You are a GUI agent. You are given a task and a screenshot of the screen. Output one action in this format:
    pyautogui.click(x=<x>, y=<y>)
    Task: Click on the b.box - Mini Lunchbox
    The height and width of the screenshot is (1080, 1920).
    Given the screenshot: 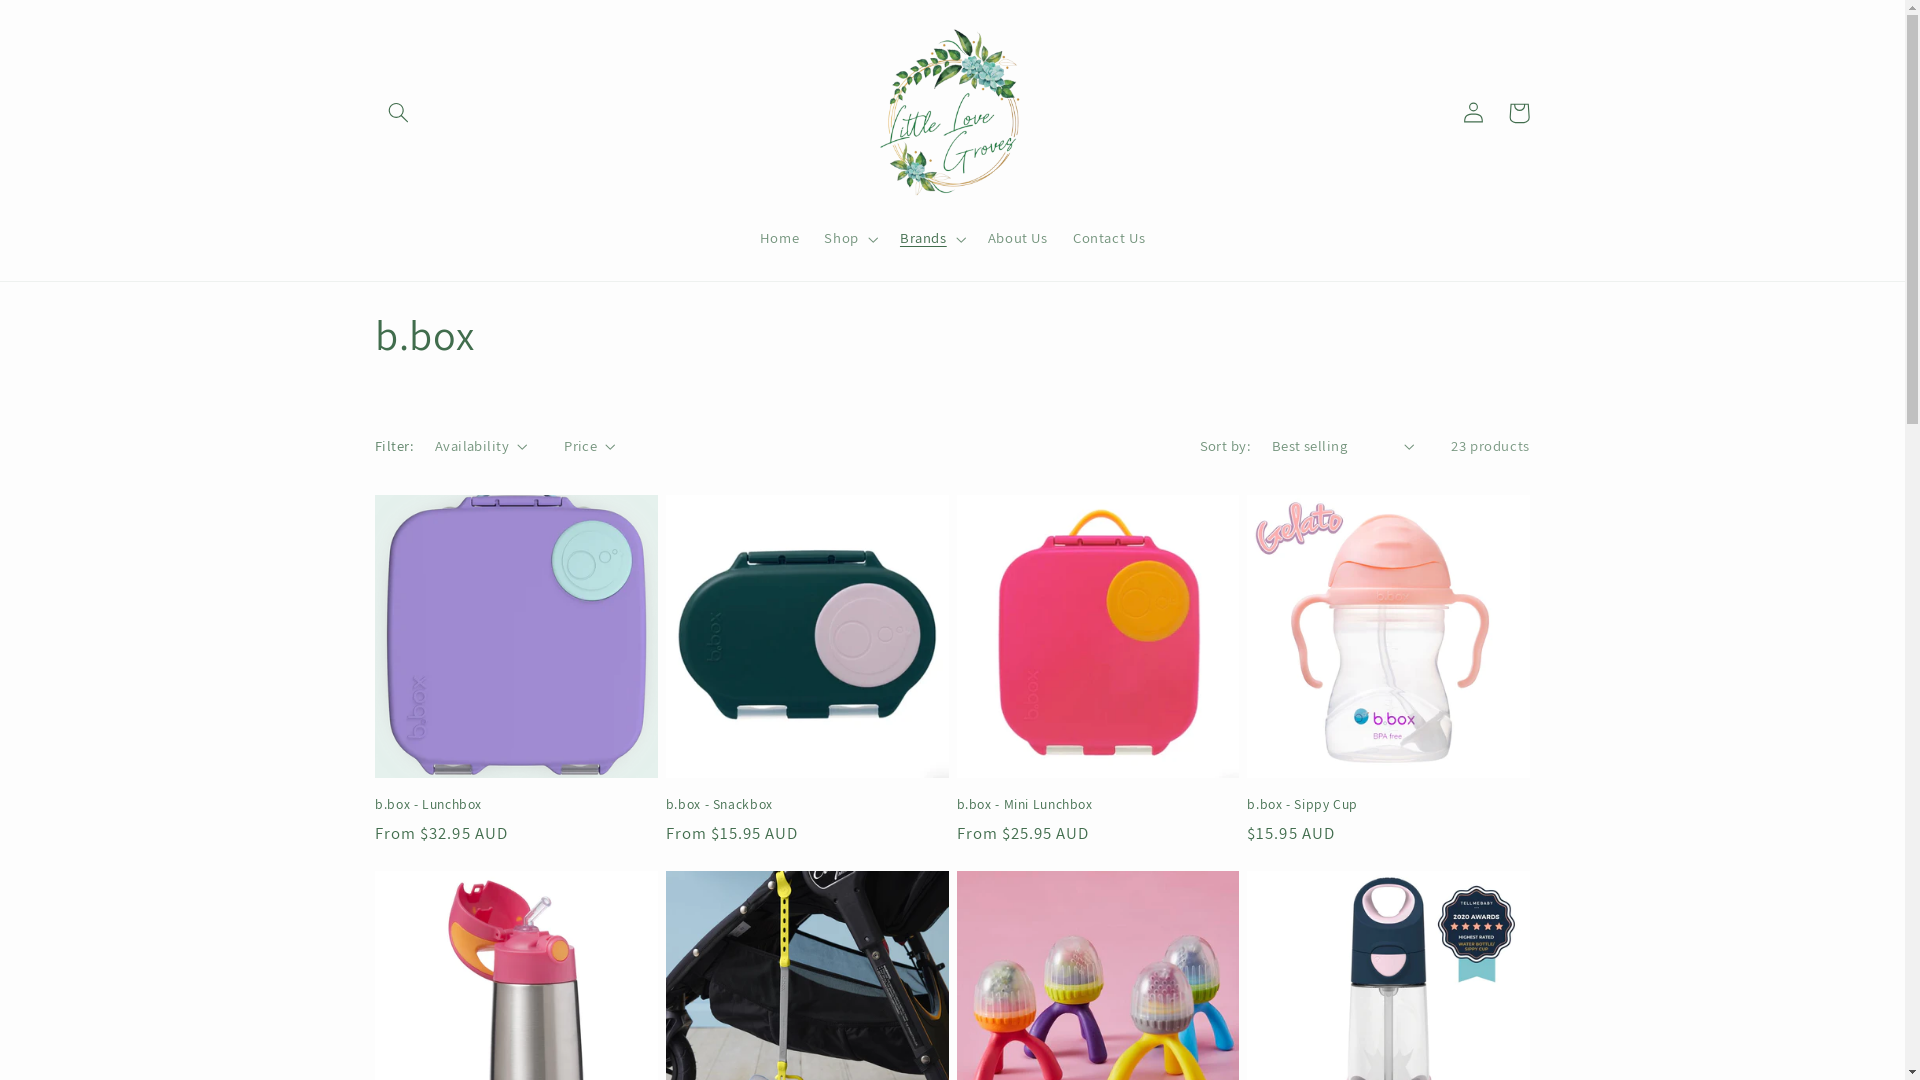 What is the action you would take?
    pyautogui.click(x=1098, y=805)
    